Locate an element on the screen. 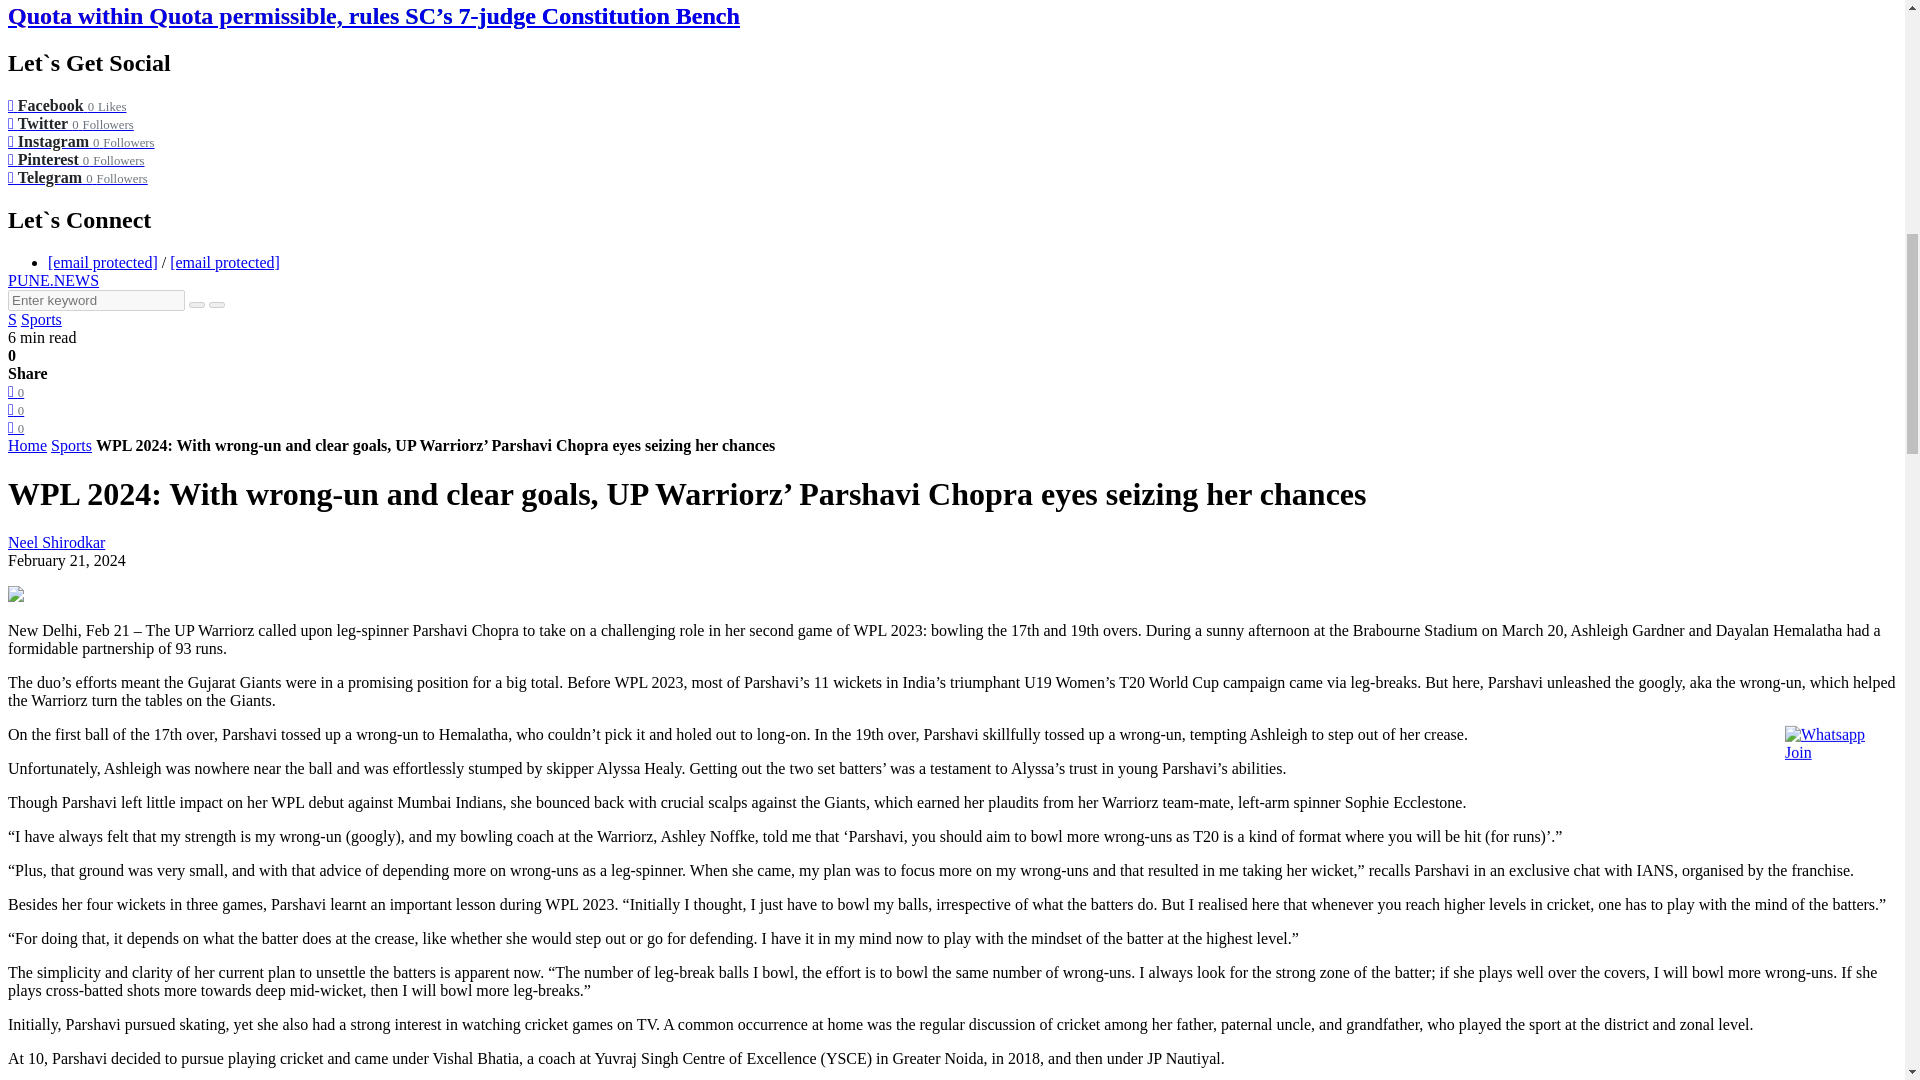 Image resolution: width=1920 pixels, height=1080 pixels. 0 is located at coordinates (15, 408).